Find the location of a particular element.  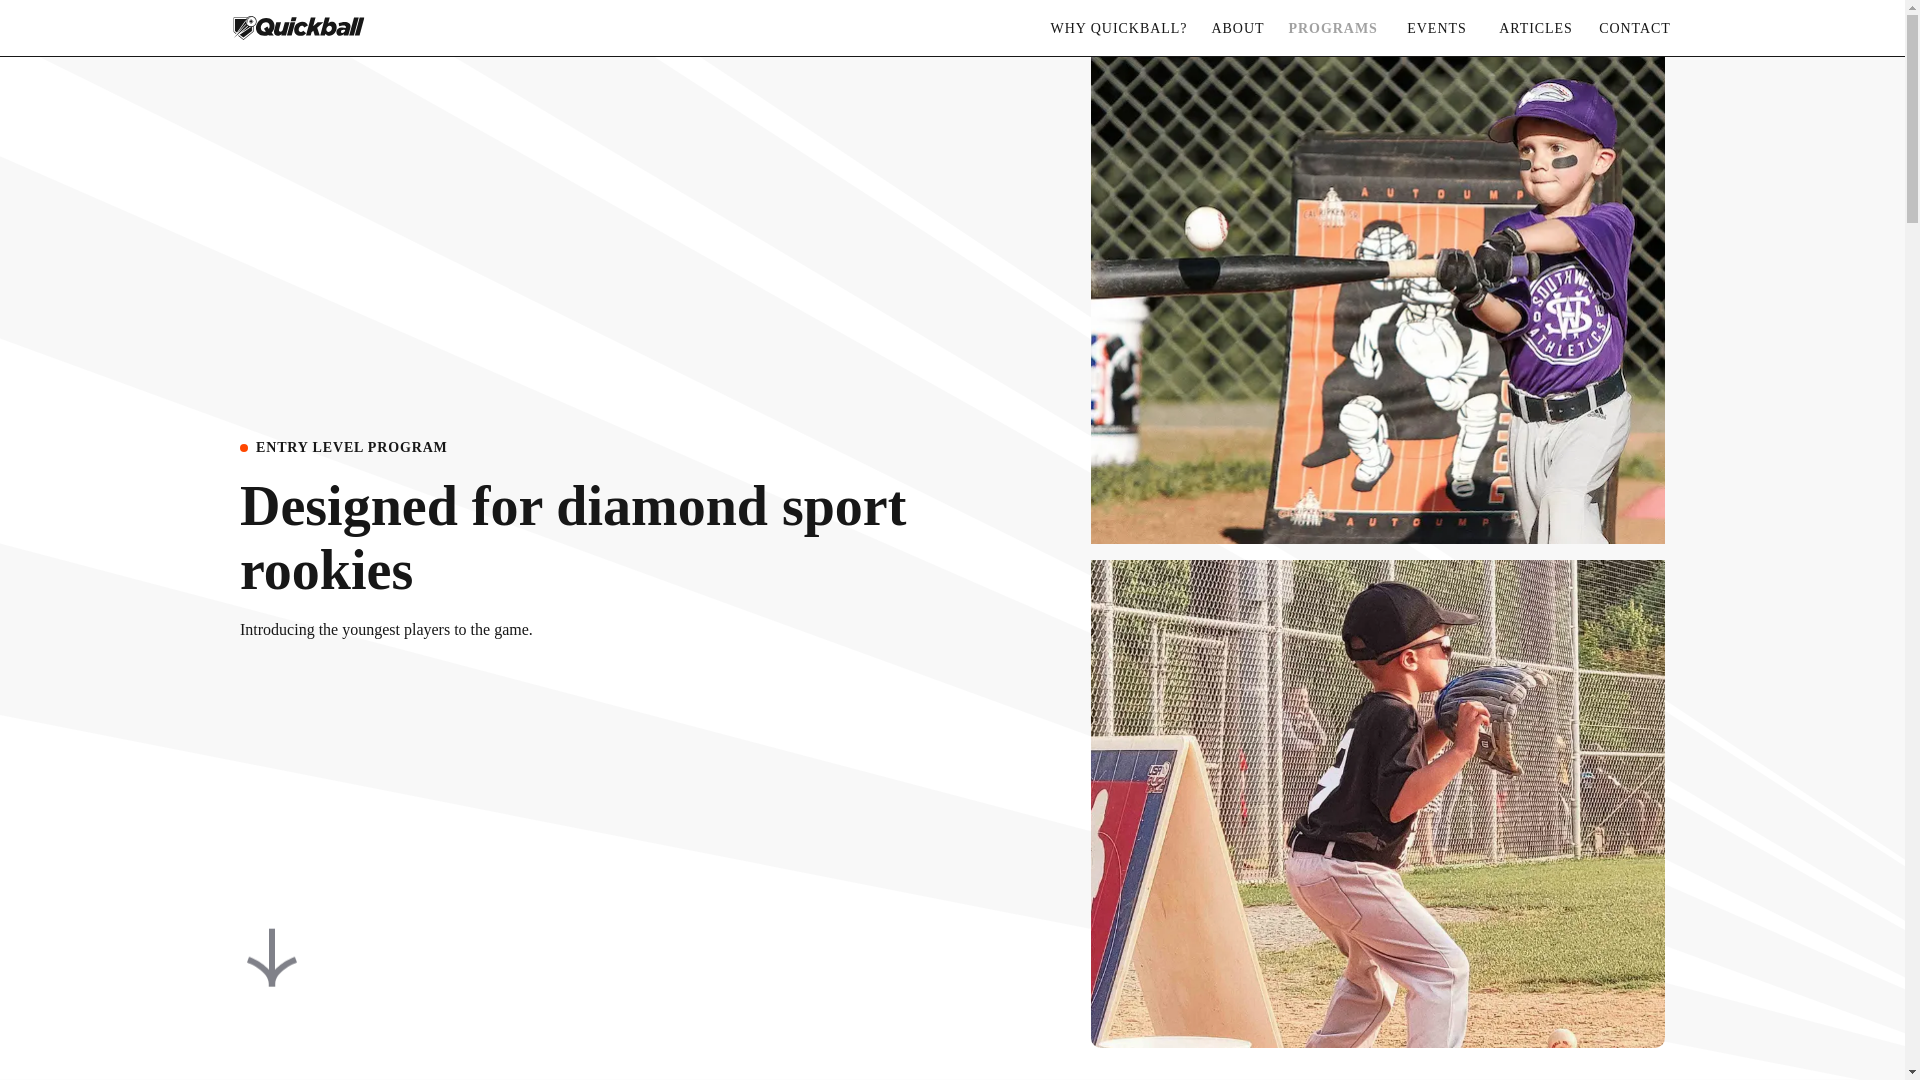

CONTACT is located at coordinates (1634, 28).